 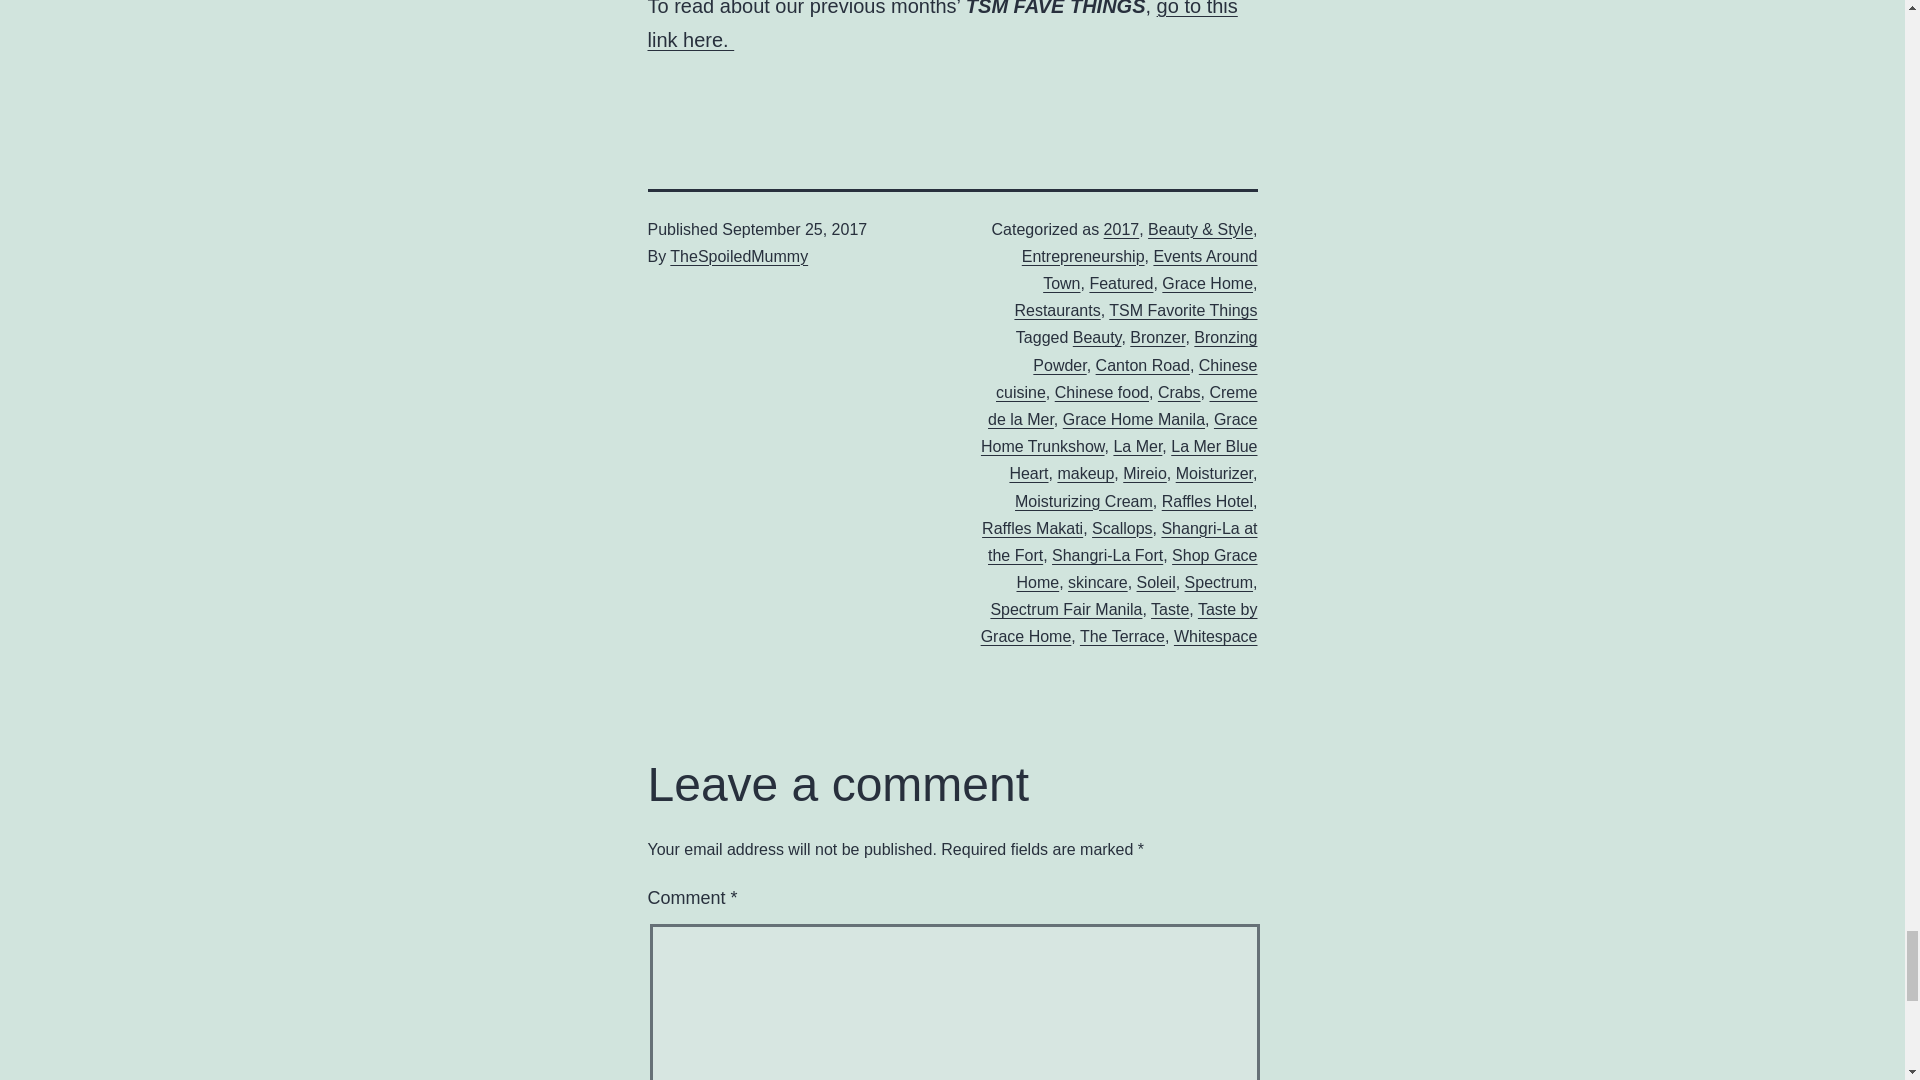 What do you see at coordinates (1101, 392) in the screenshot?
I see `Chinese food` at bounding box center [1101, 392].